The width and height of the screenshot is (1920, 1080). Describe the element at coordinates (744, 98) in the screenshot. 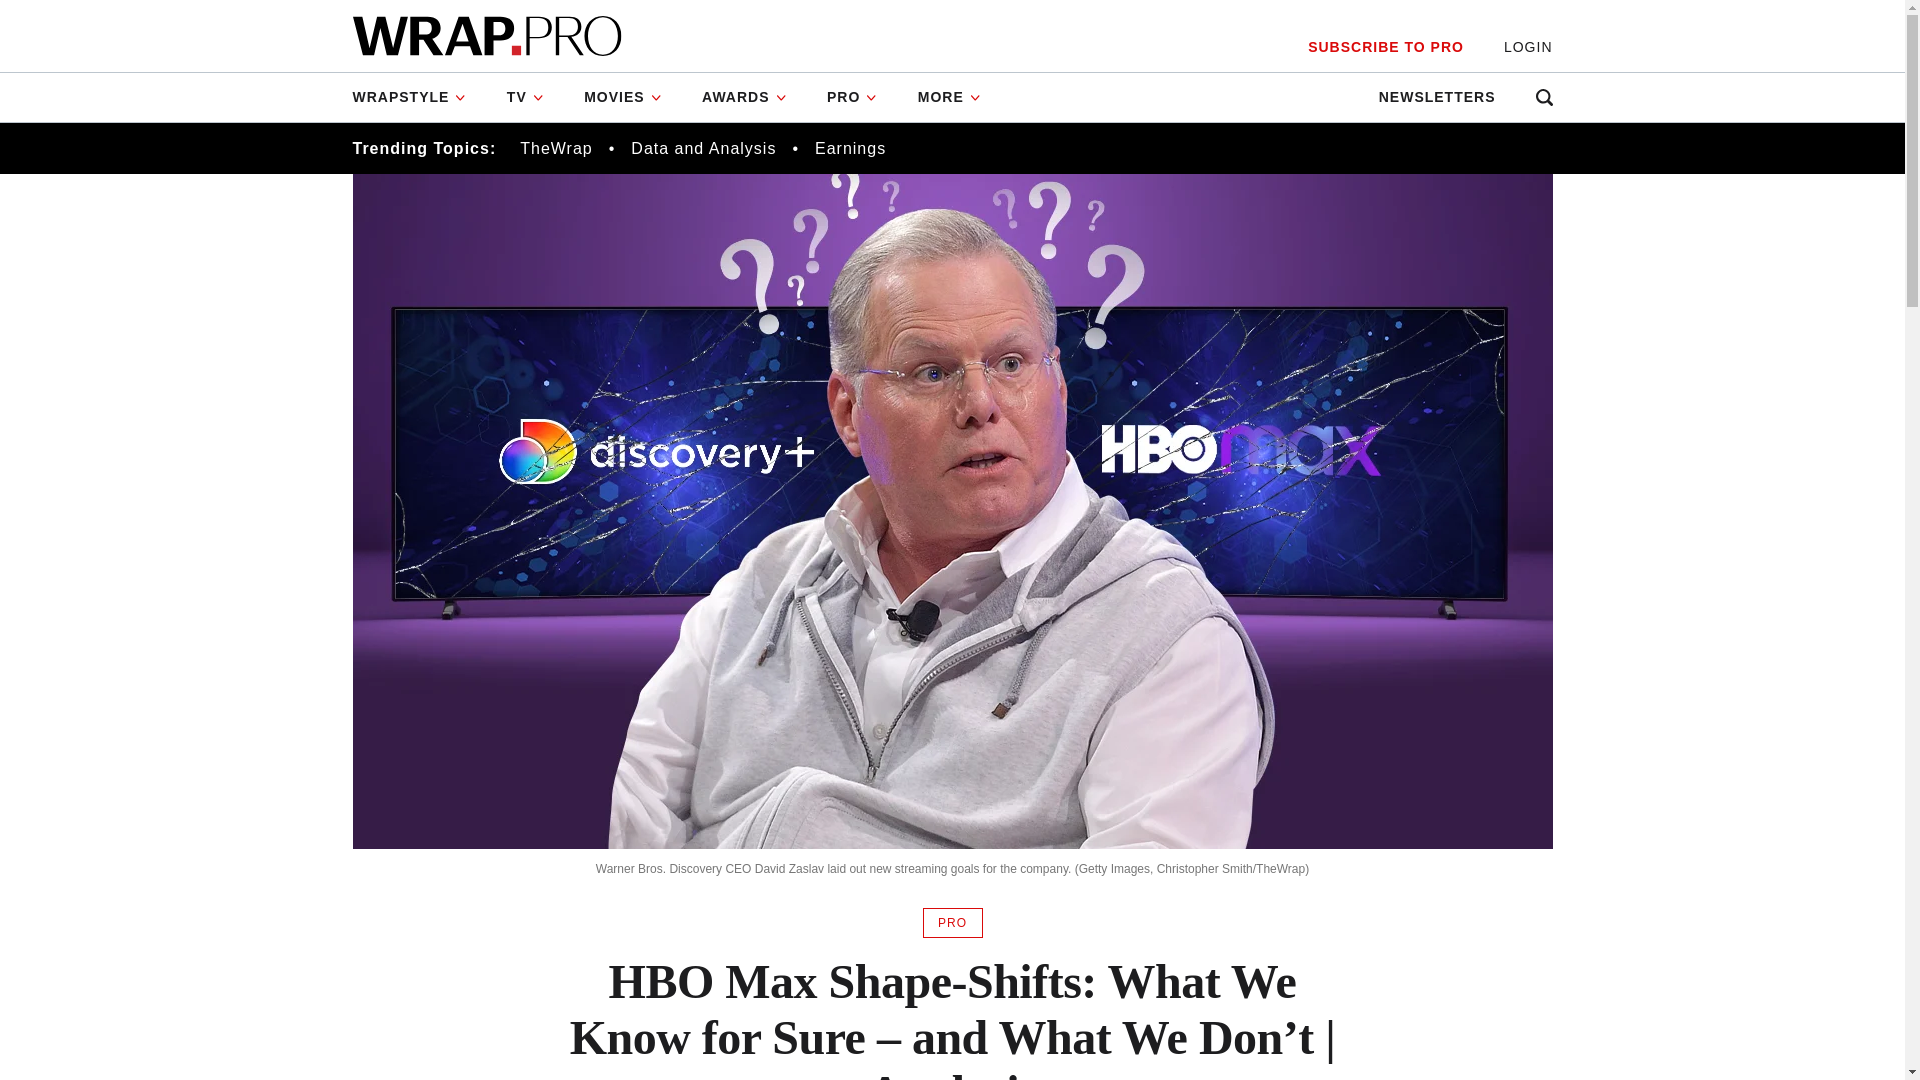

I see `AWARDS` at that location.